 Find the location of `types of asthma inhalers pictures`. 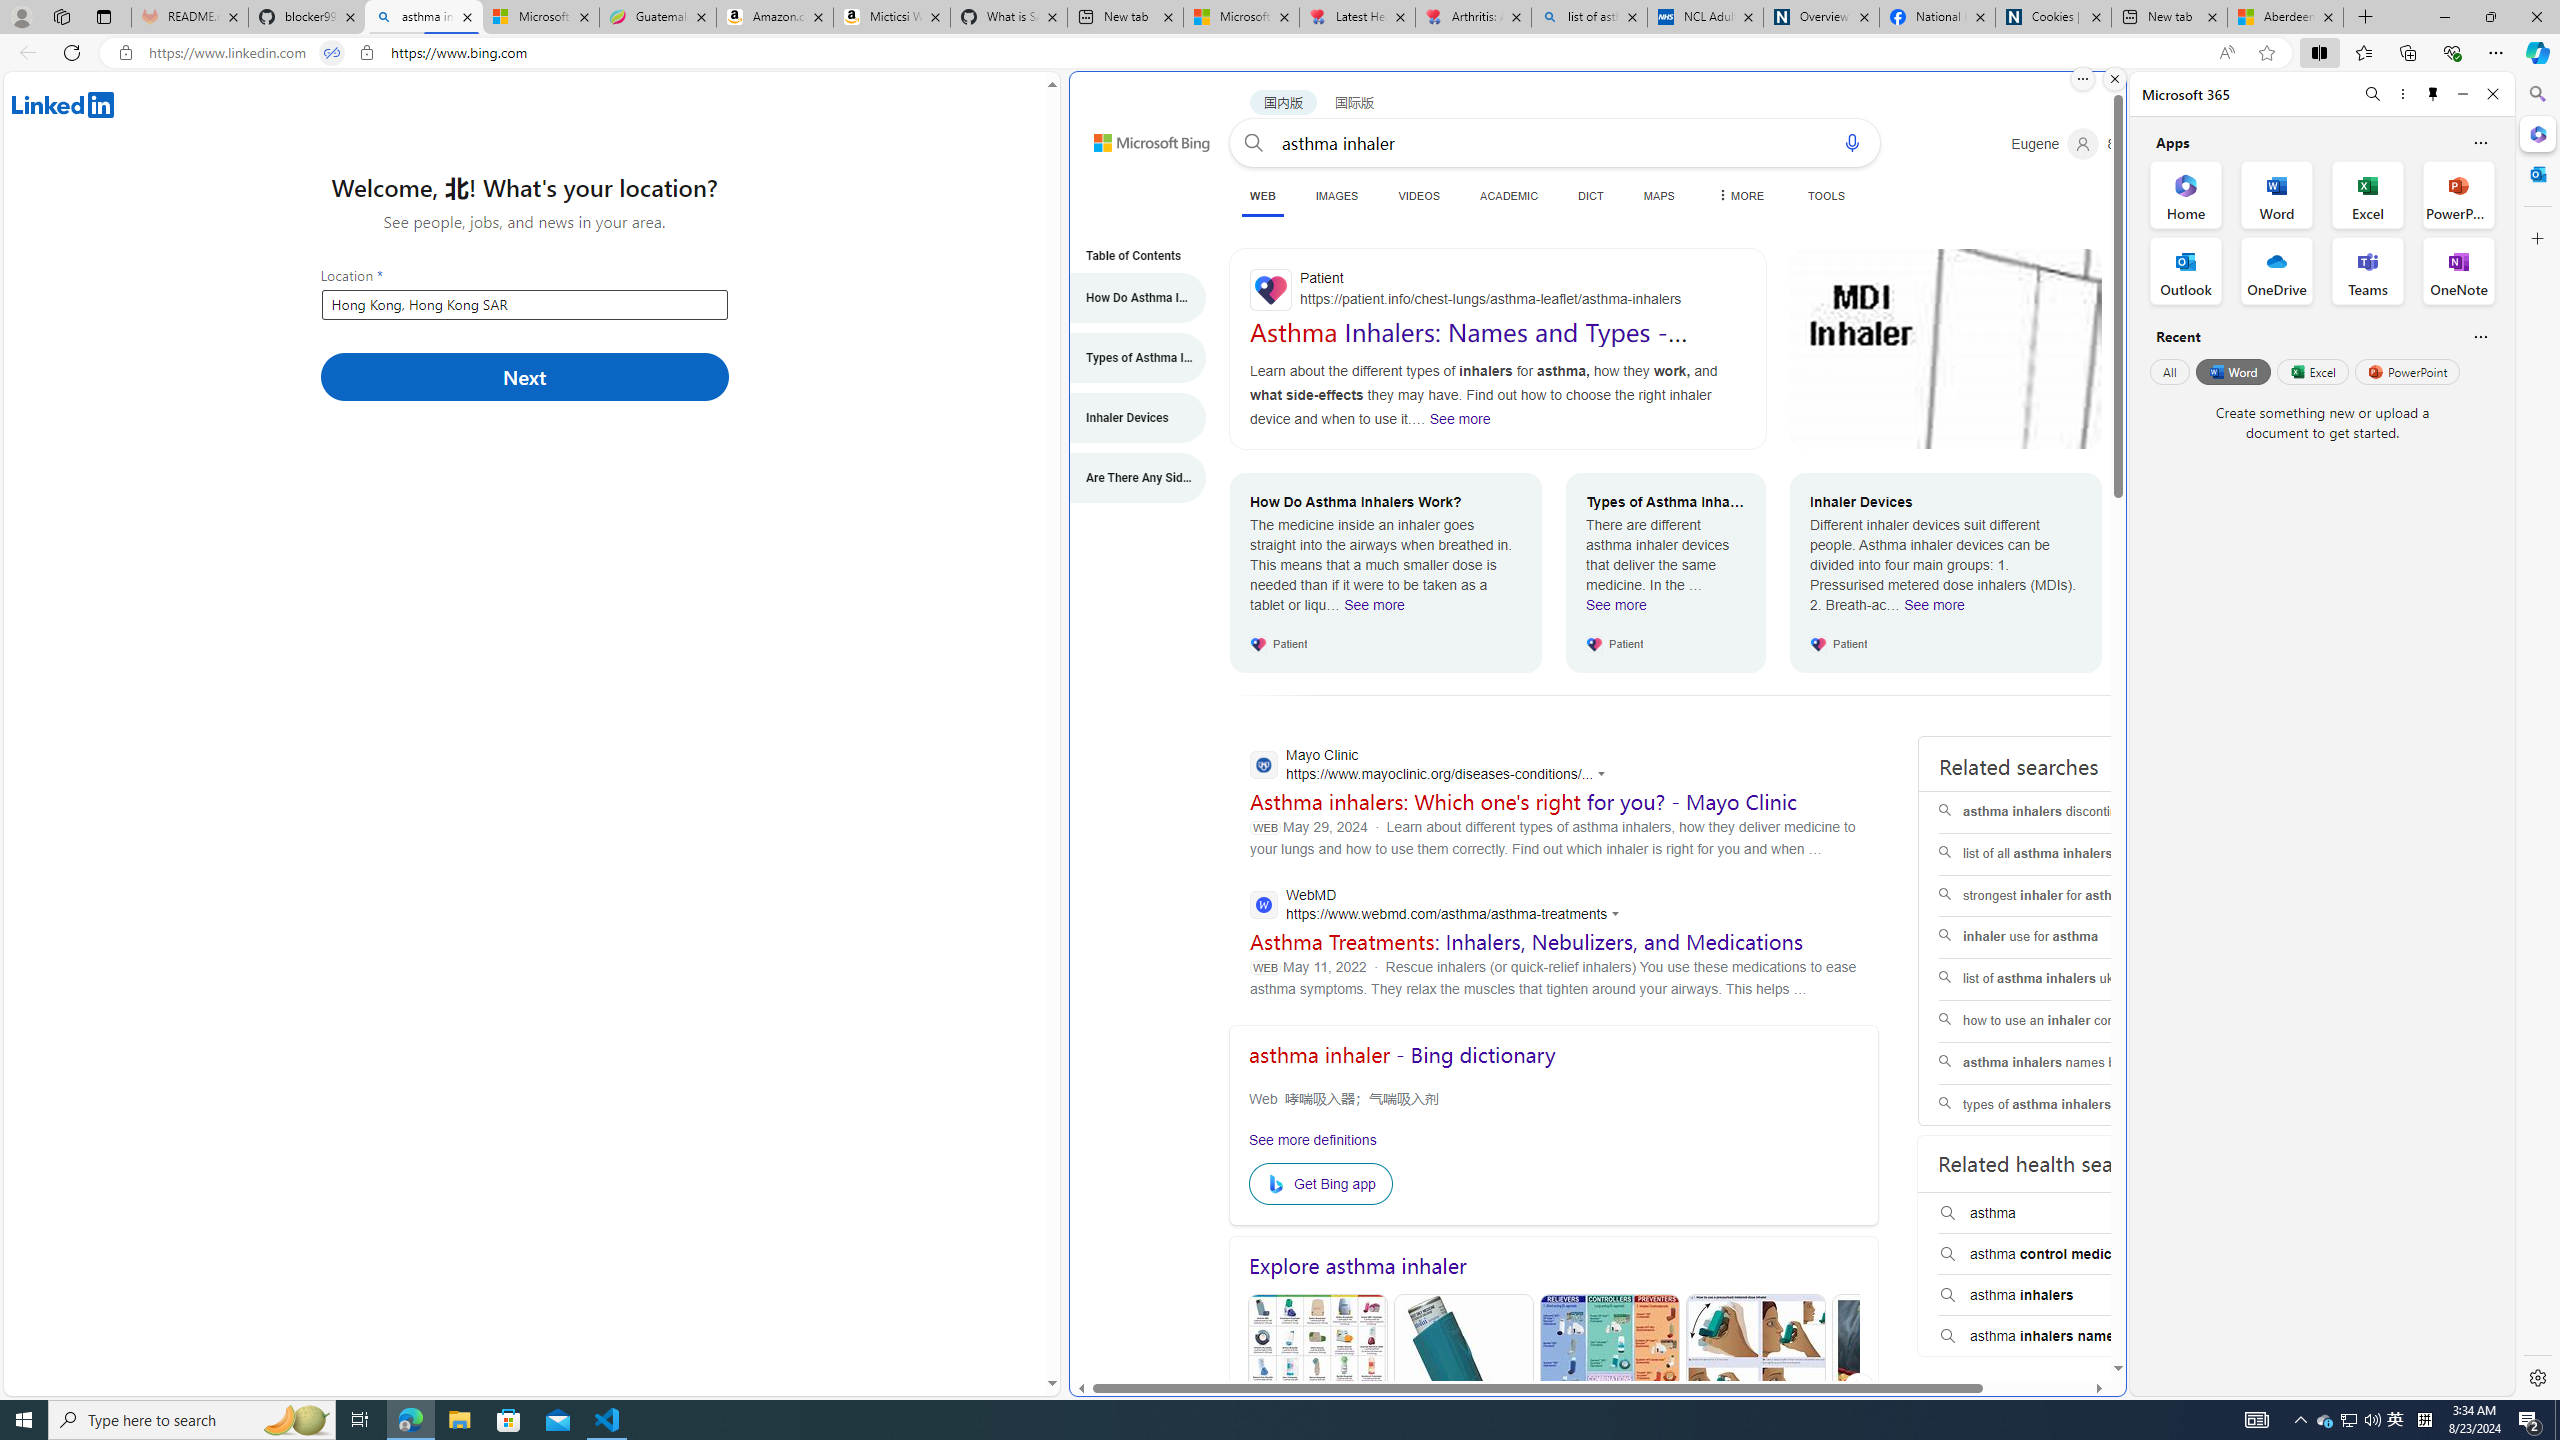

types of asthma inhalers pictures is located at coordinates (2065, 1105).